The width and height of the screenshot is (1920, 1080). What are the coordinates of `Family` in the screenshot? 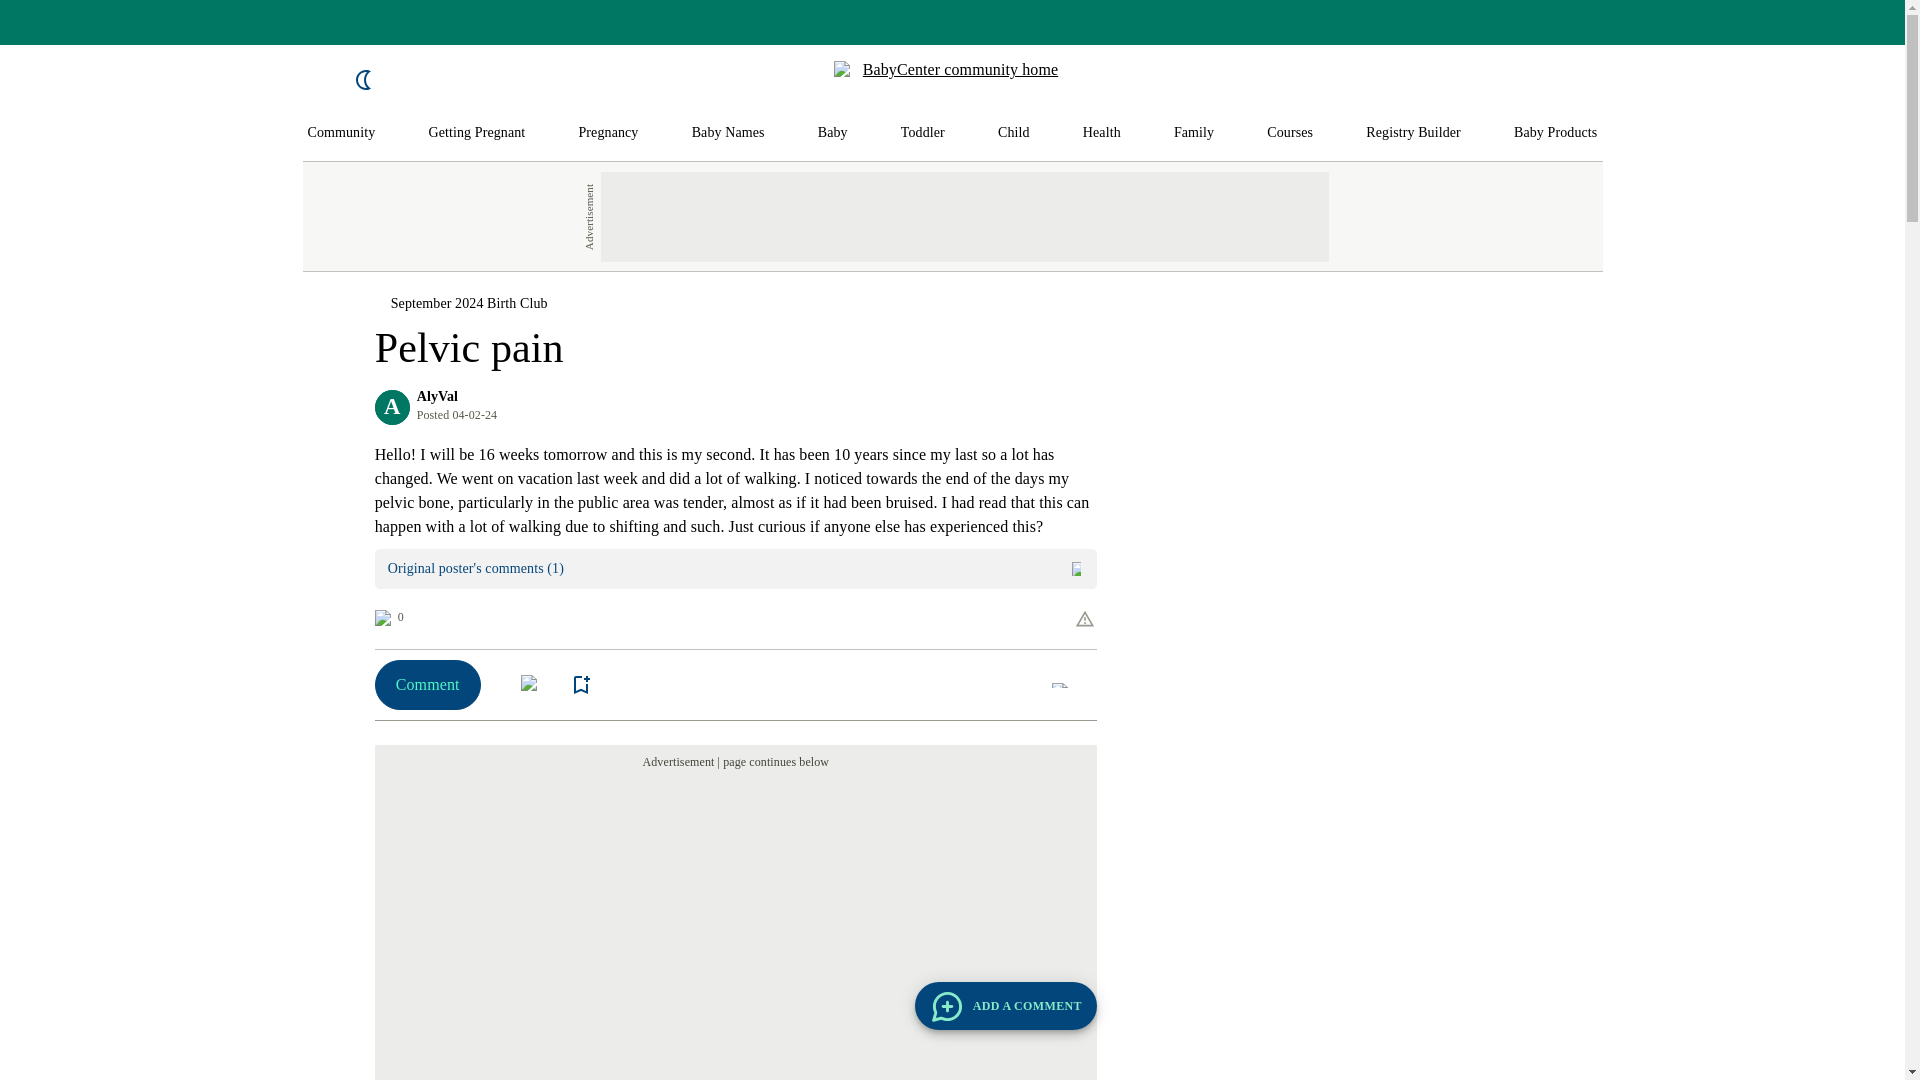 It's located at (1193, 133).